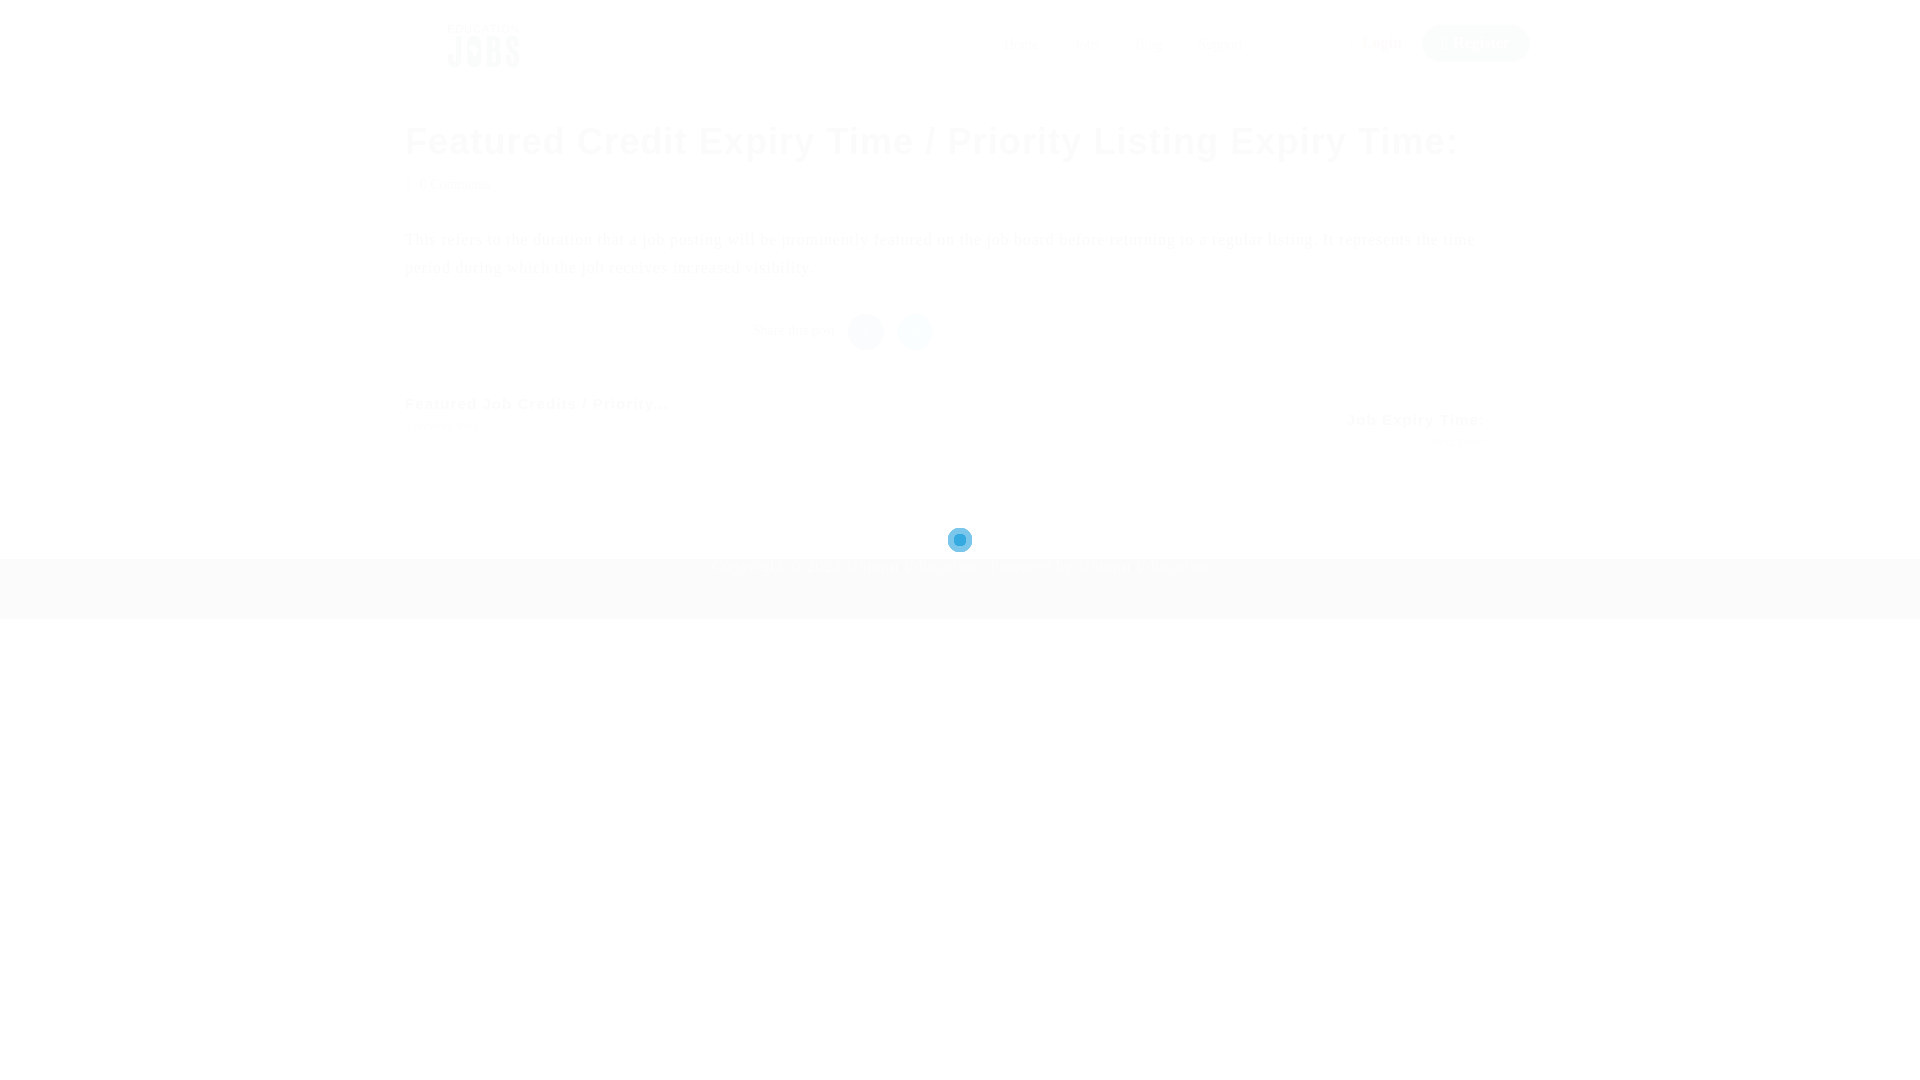 Image resolution: width=1920 pixels, height=1080 pixels. Describe the element at coordinates (1220, 44) in the screenshot. I see `Support` at that location.